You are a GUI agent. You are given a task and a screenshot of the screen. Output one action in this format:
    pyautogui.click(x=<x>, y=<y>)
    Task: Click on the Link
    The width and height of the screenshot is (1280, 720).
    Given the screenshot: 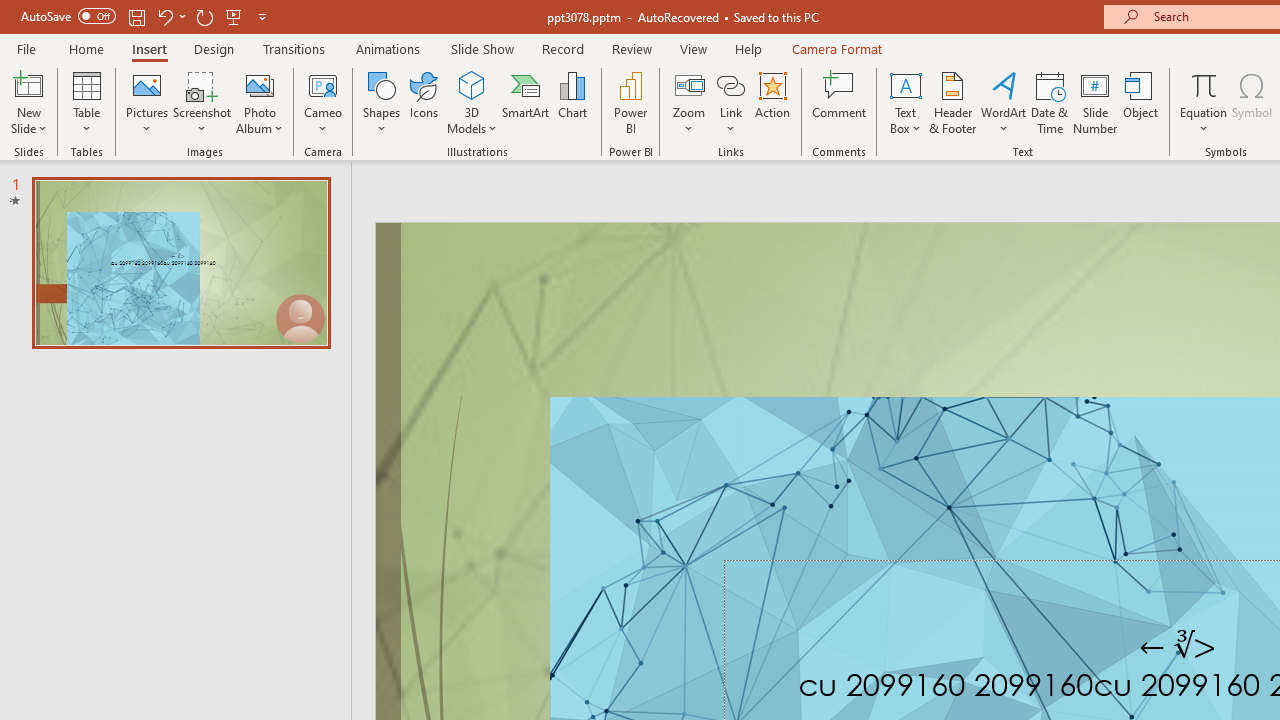 What is the action you would take?
    pyautogui.click(x=731, y=102)
    